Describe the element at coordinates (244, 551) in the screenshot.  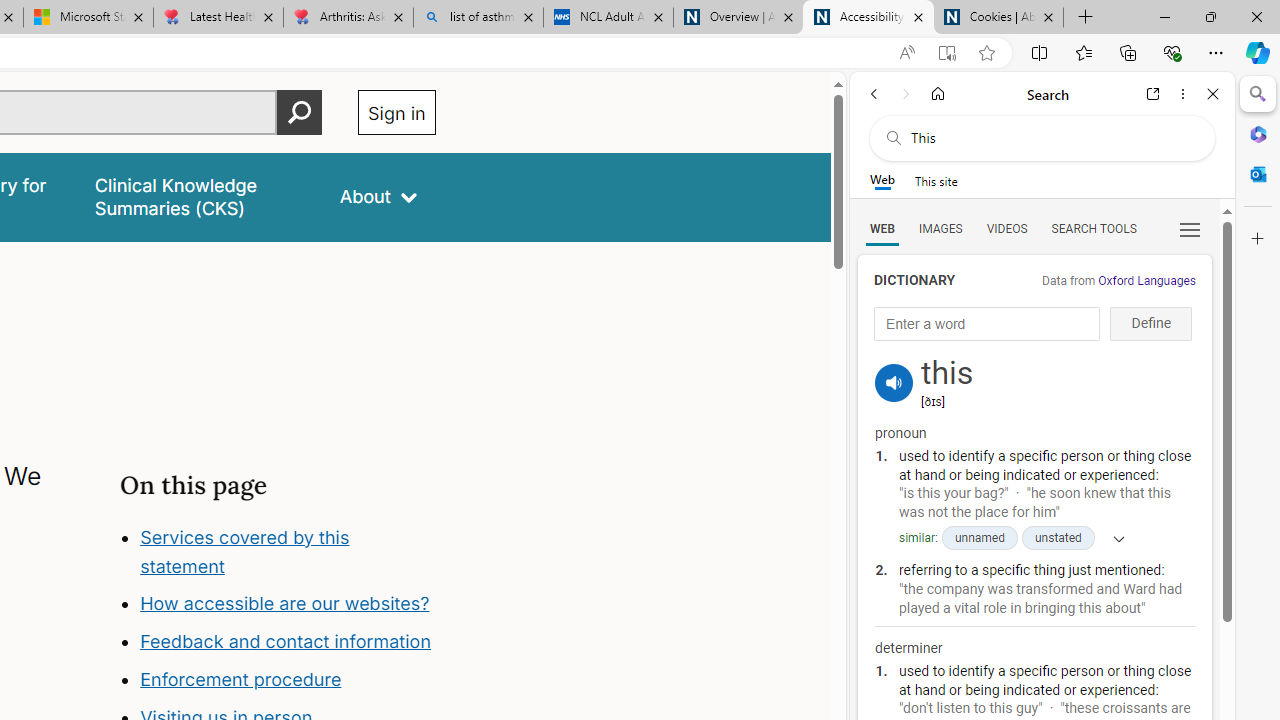
I see `Services covered by this statement` at that location.